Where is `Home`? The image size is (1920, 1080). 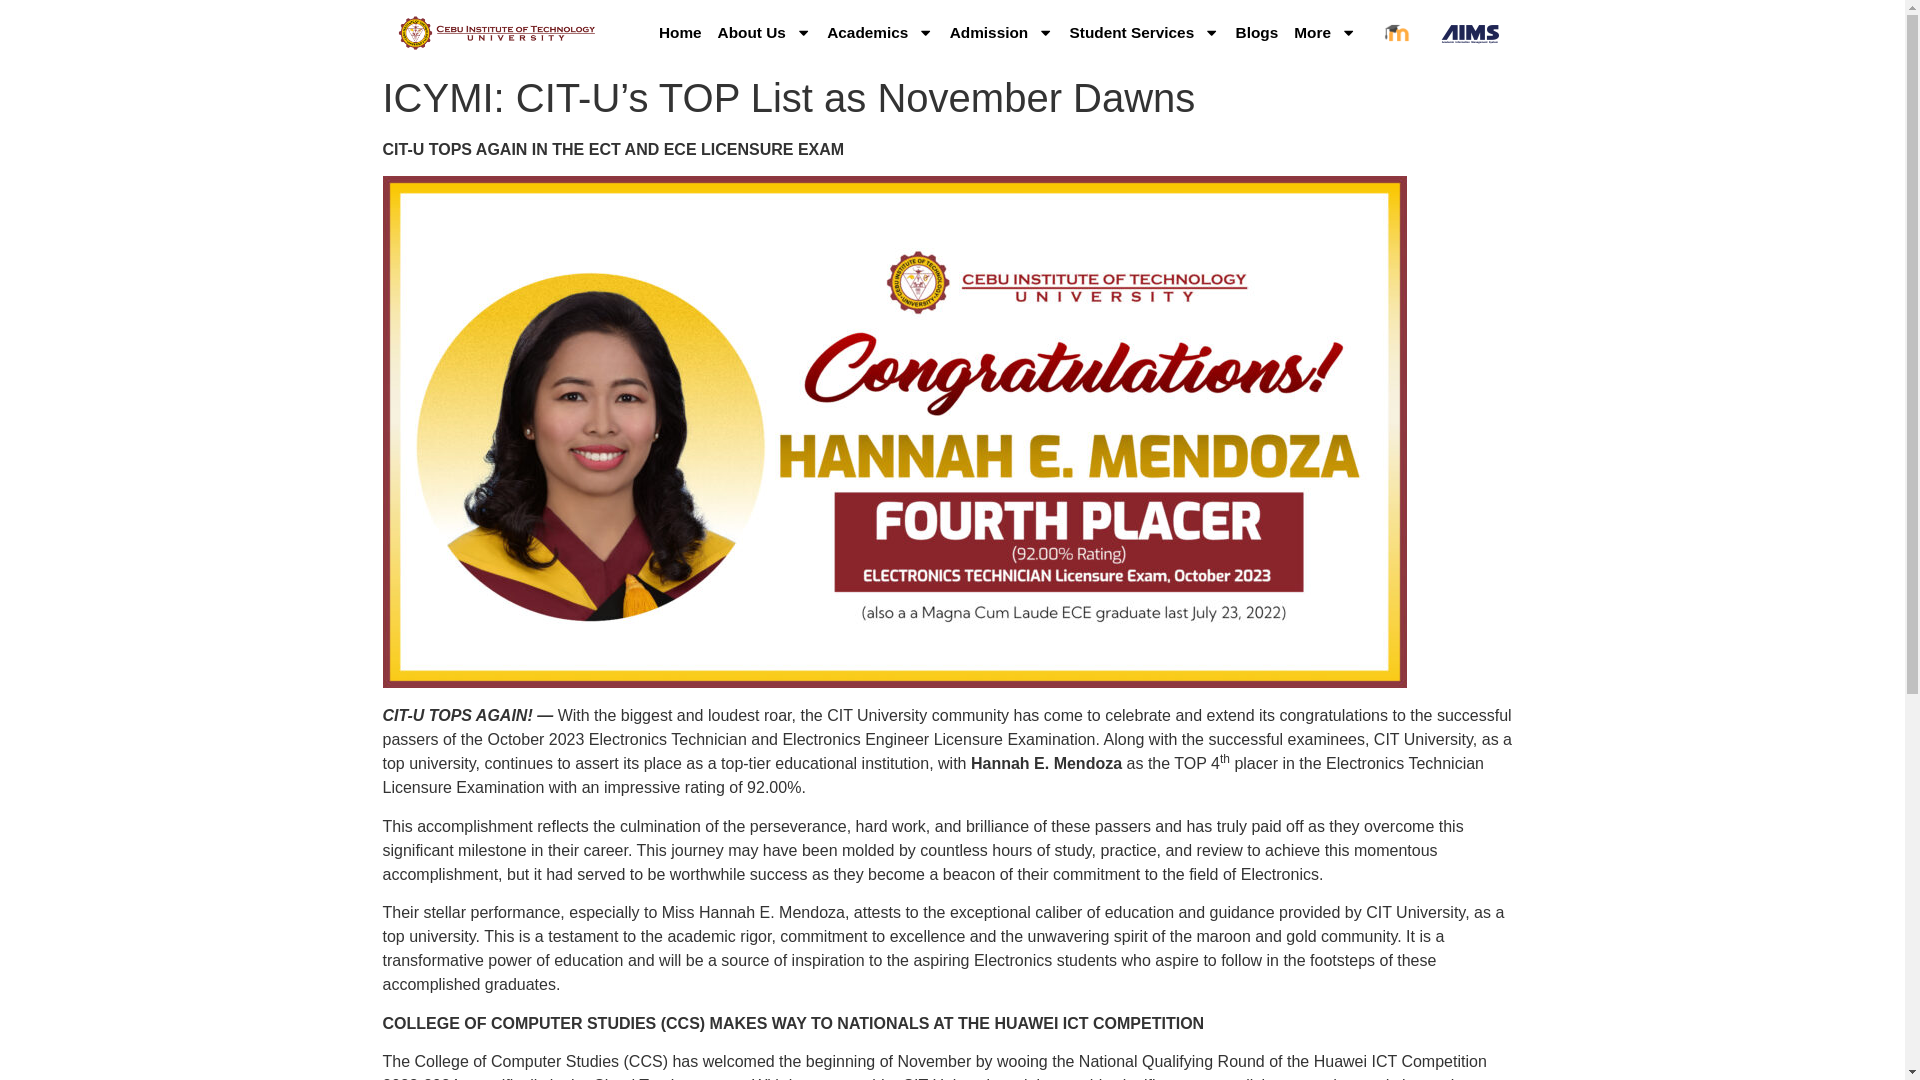 Home is located at coordinates (680, 32).